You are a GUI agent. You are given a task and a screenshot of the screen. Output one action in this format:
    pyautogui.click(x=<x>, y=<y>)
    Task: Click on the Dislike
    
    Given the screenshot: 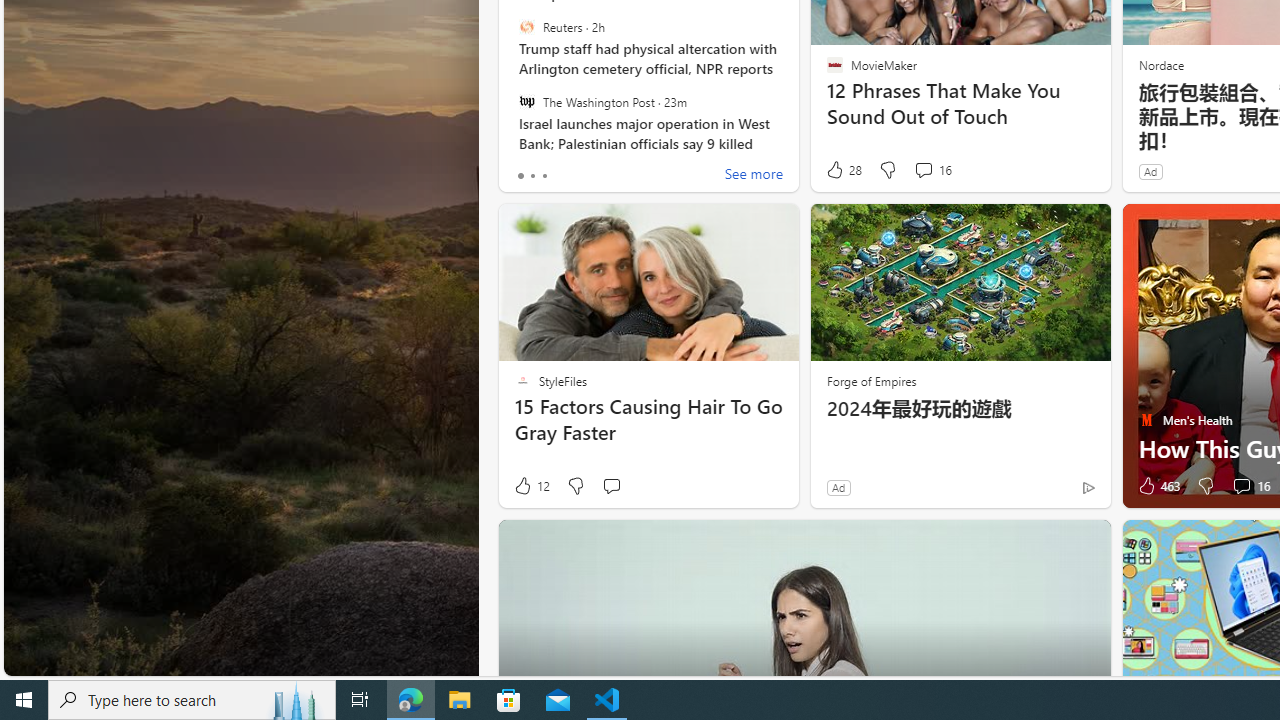 What is the action you would take?
    pyautogui.click(x=1204, y=486)
    